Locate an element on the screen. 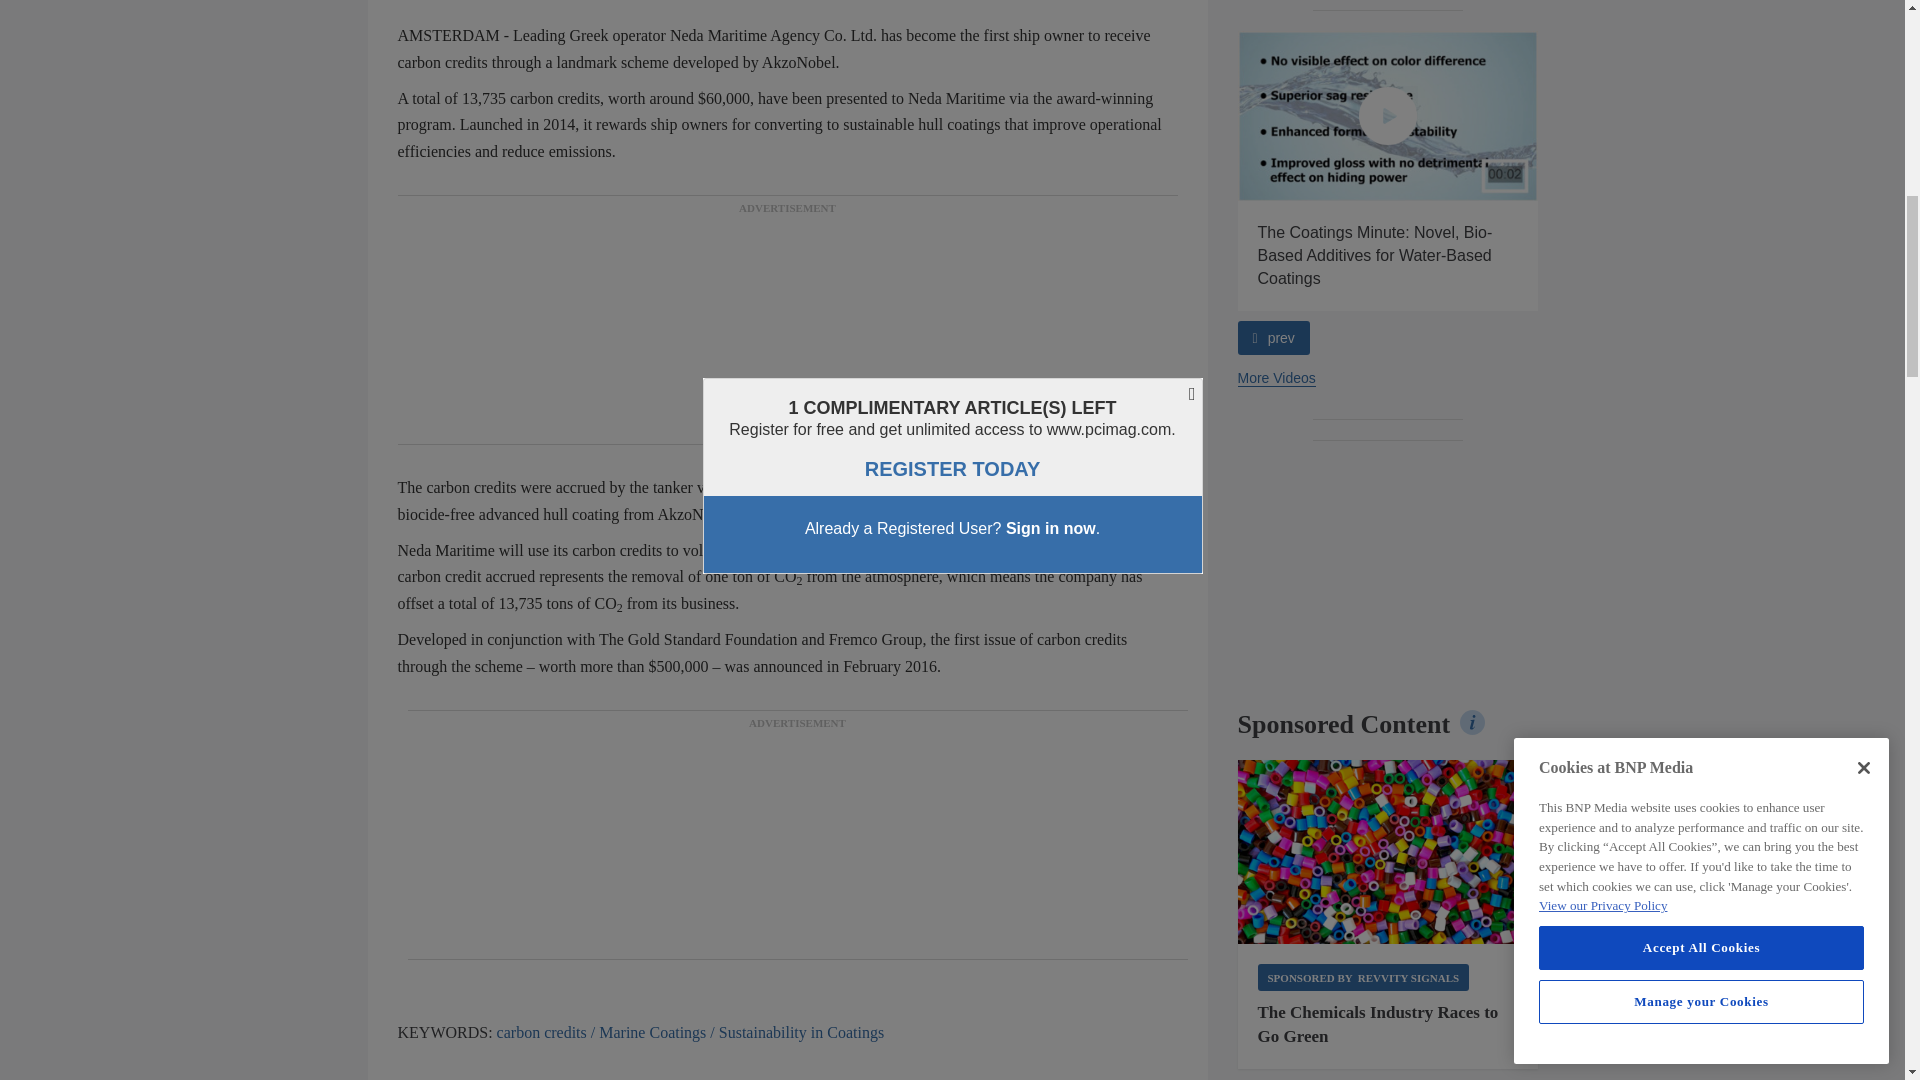 Image resolution: width=1920 pixels, height=1080 pixels. Spec-Chemical-Img-900.png is located at coordinates (1388, 852).